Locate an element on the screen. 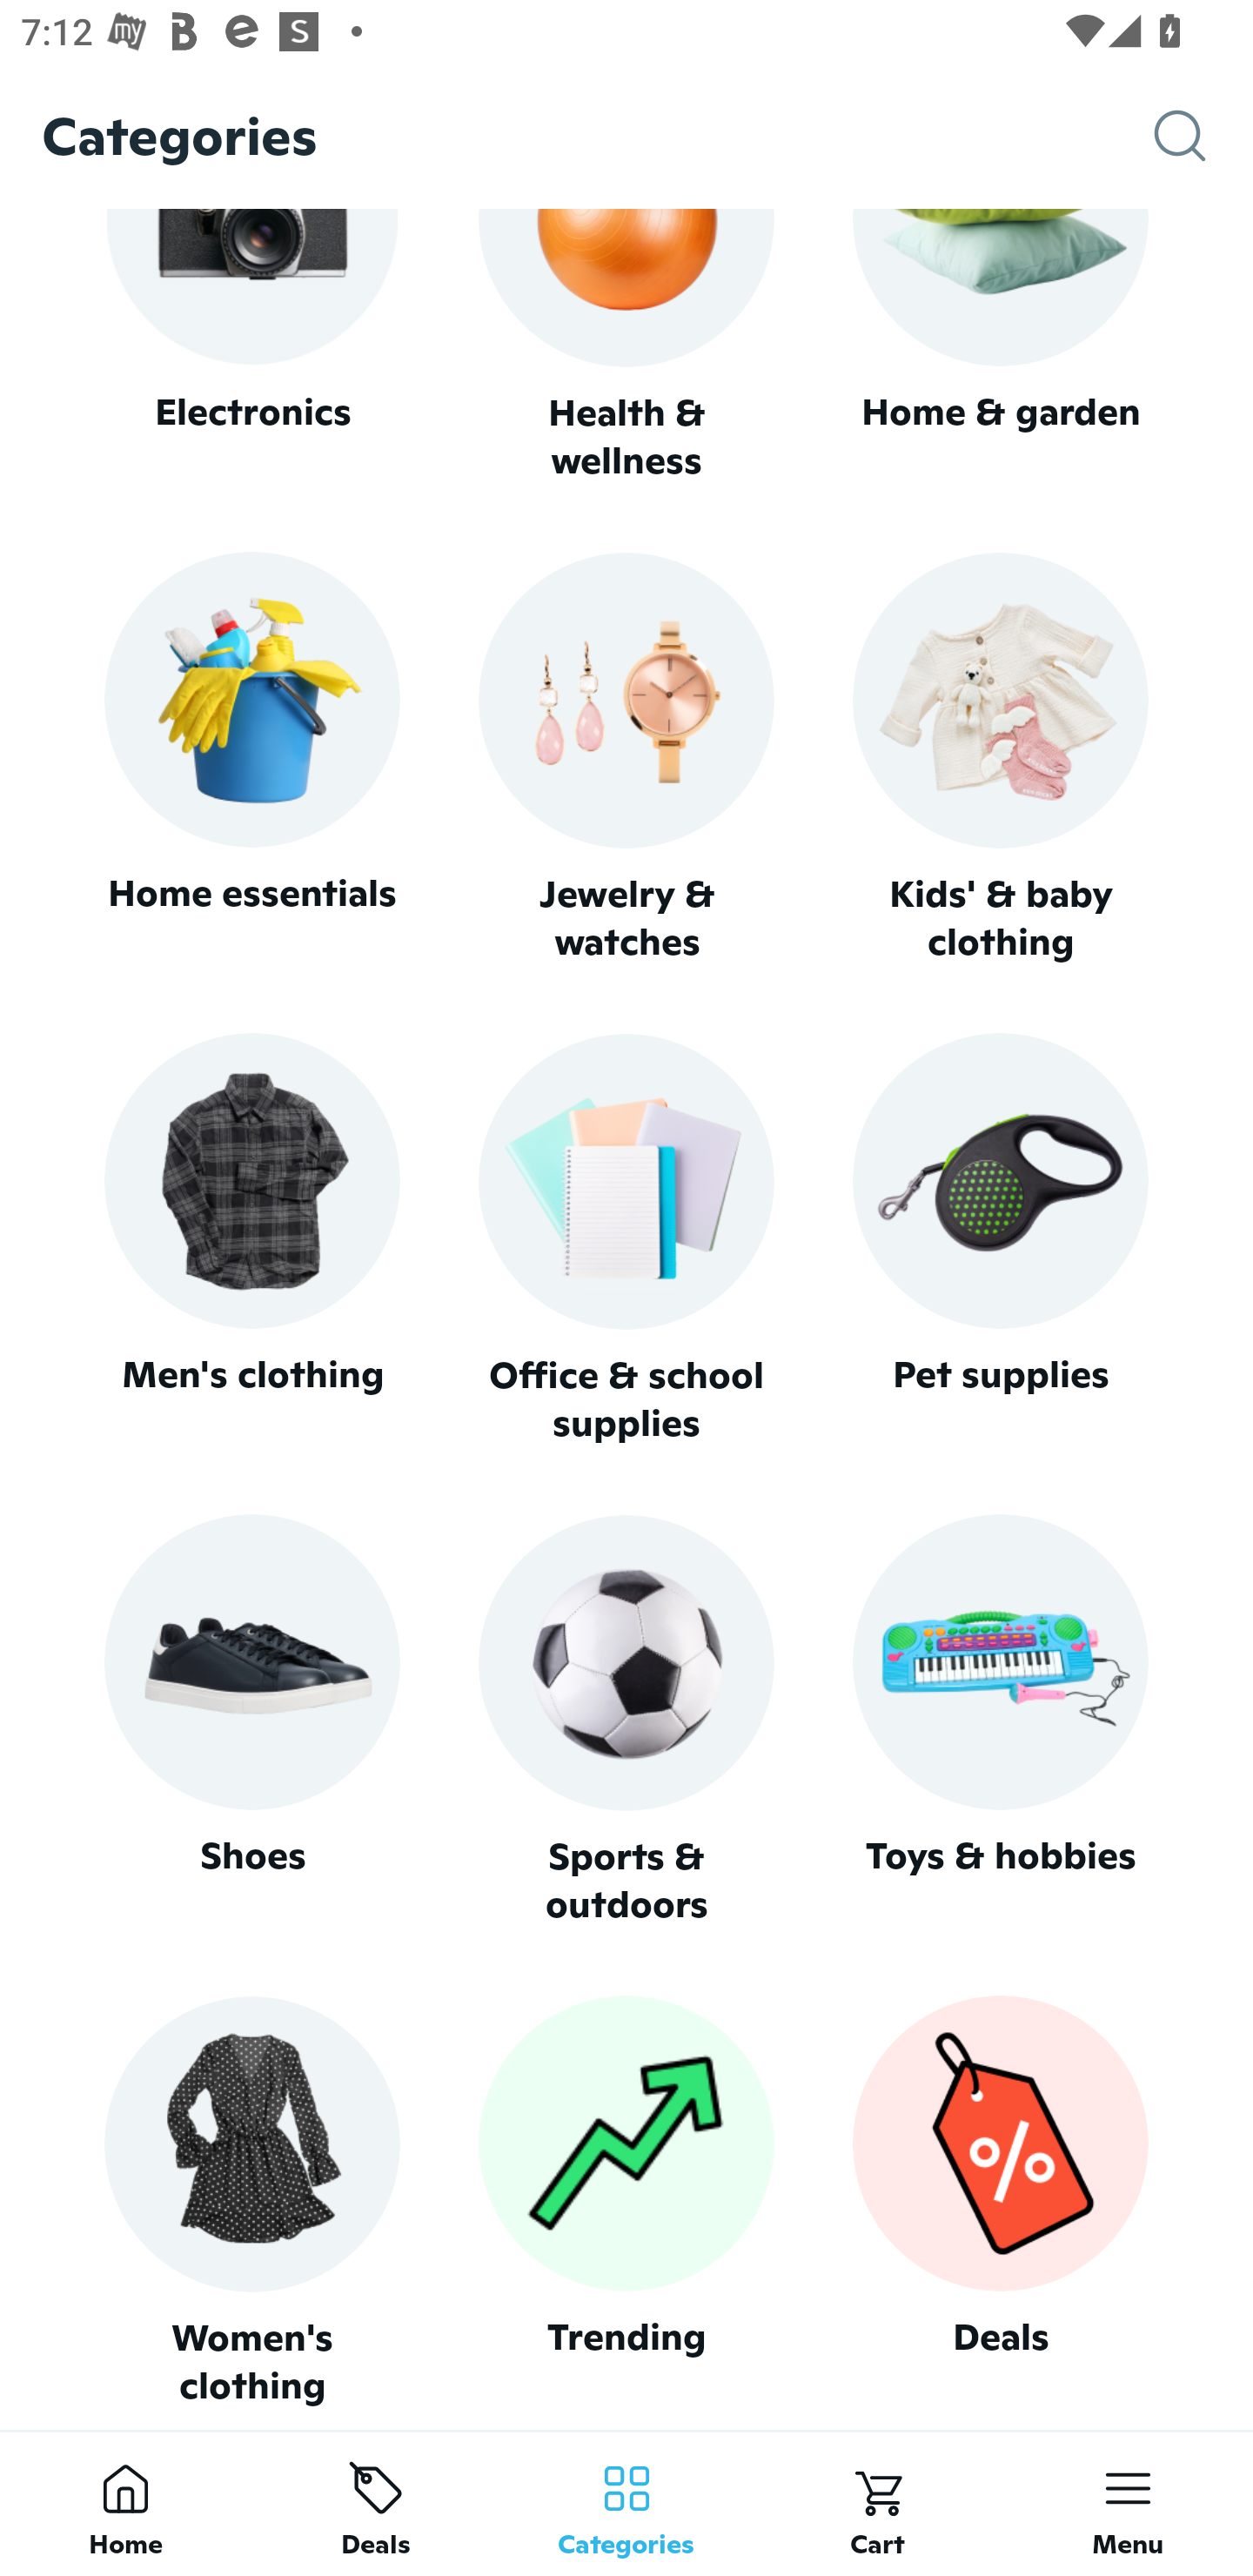 This screenshot has height=2576, width=1253. Electronics is located at coordinates (251, 346).